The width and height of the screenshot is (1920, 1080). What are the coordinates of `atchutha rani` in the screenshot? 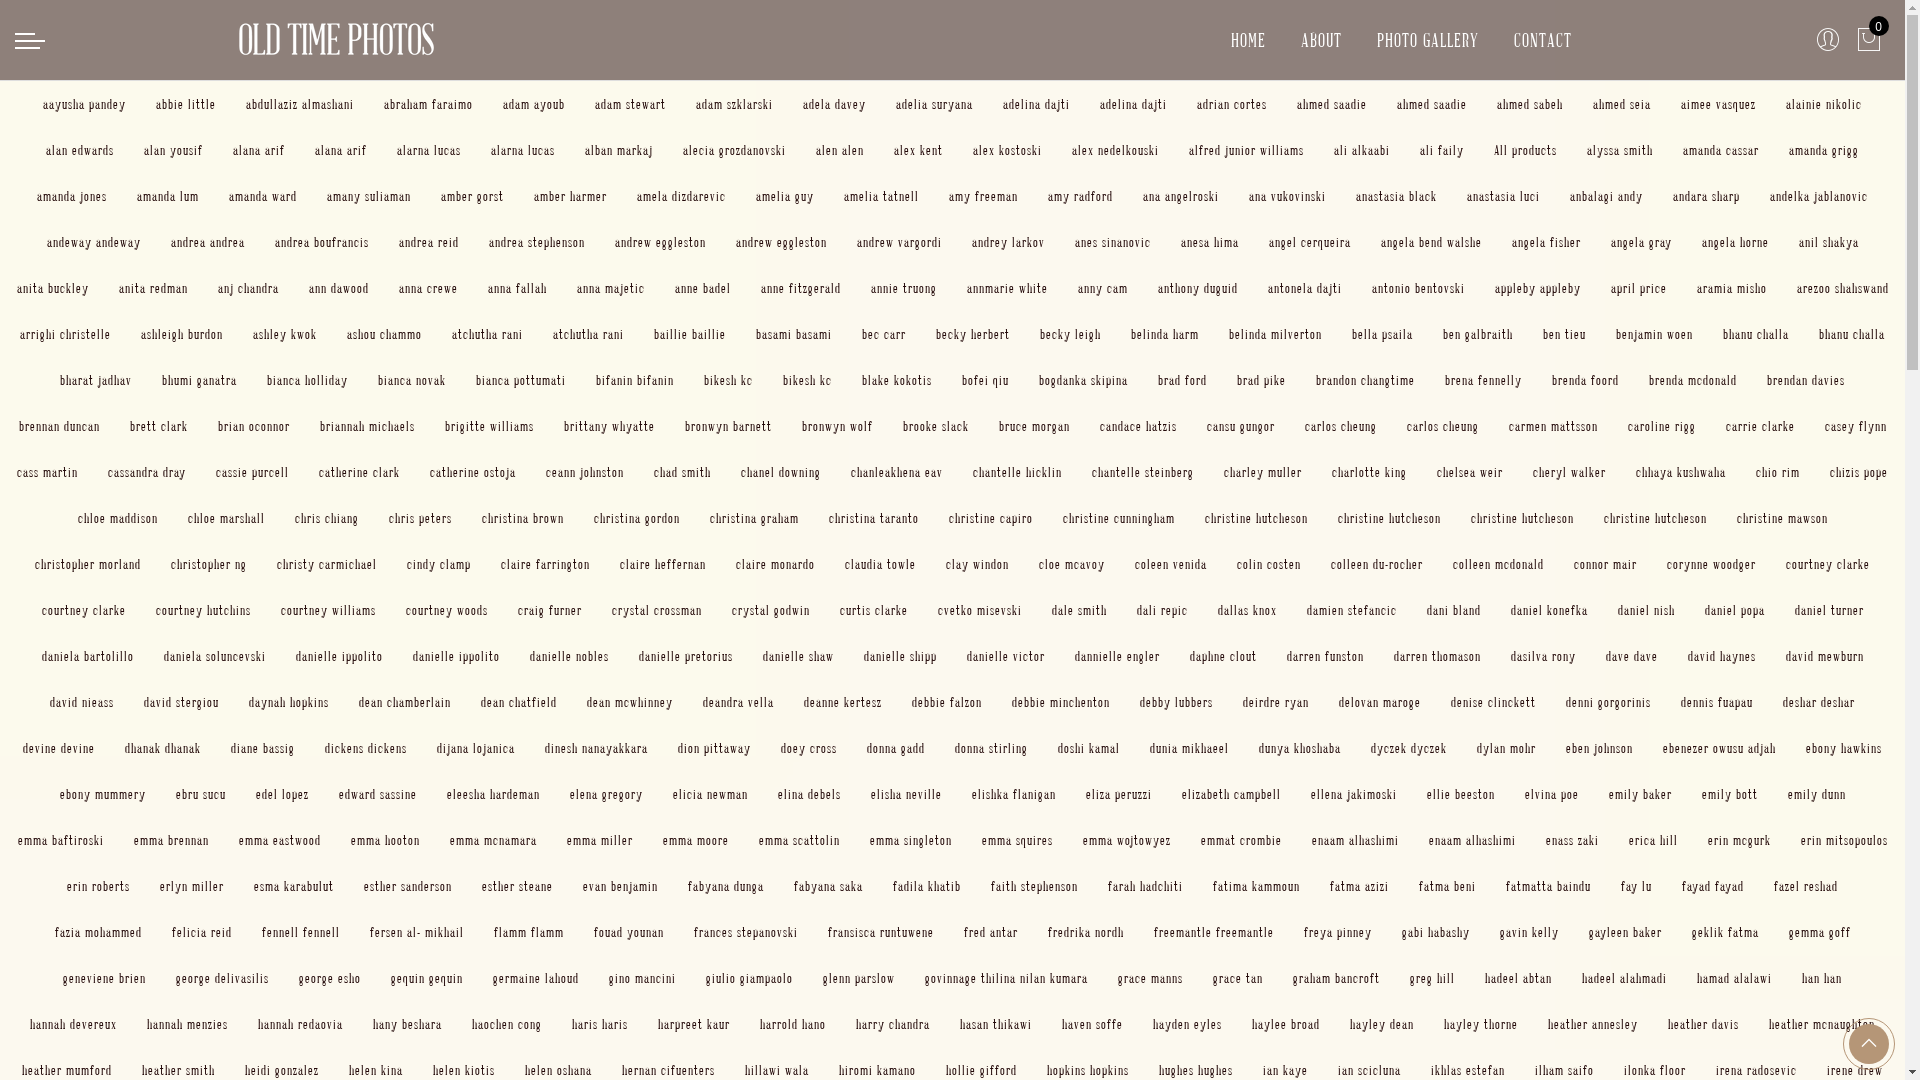 It's located at (588, 334).